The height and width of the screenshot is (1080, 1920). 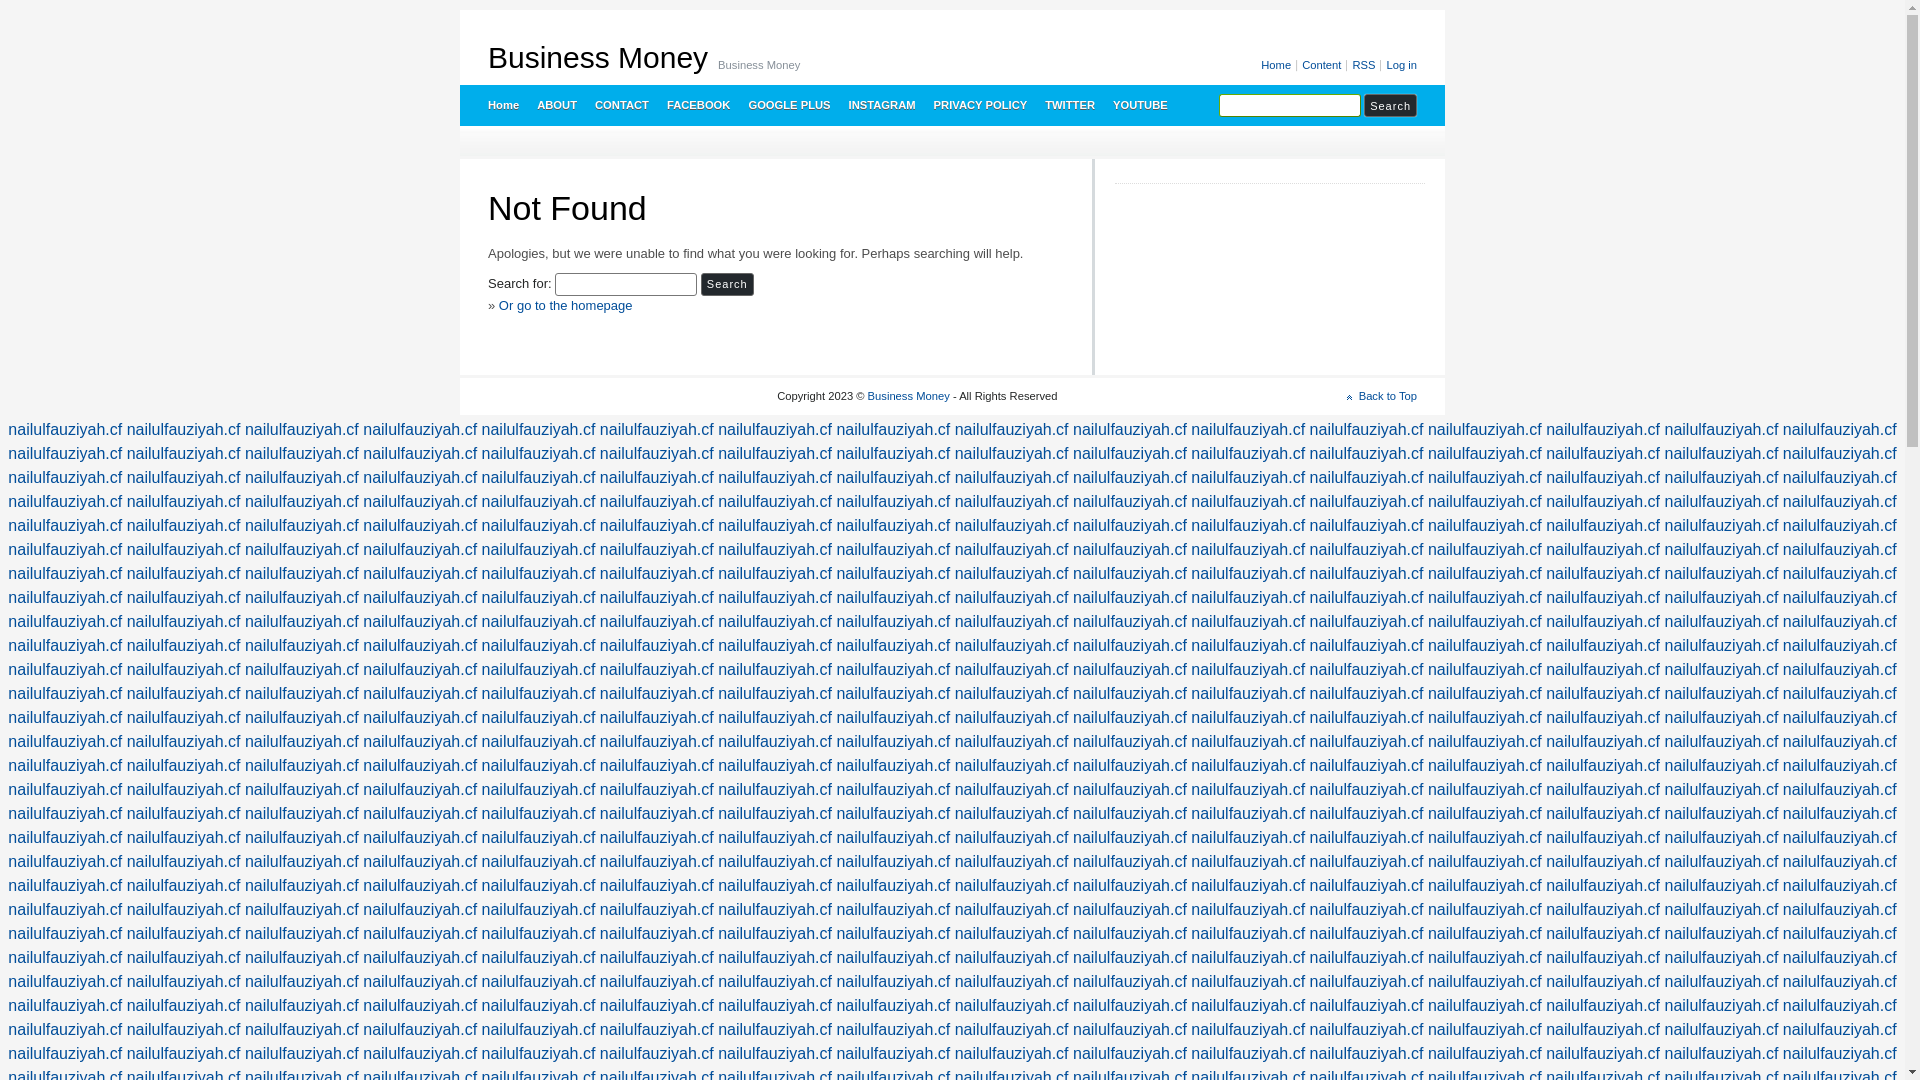 I want to click on nailulfauziyah.cf, so click(x=1012, y=1030).